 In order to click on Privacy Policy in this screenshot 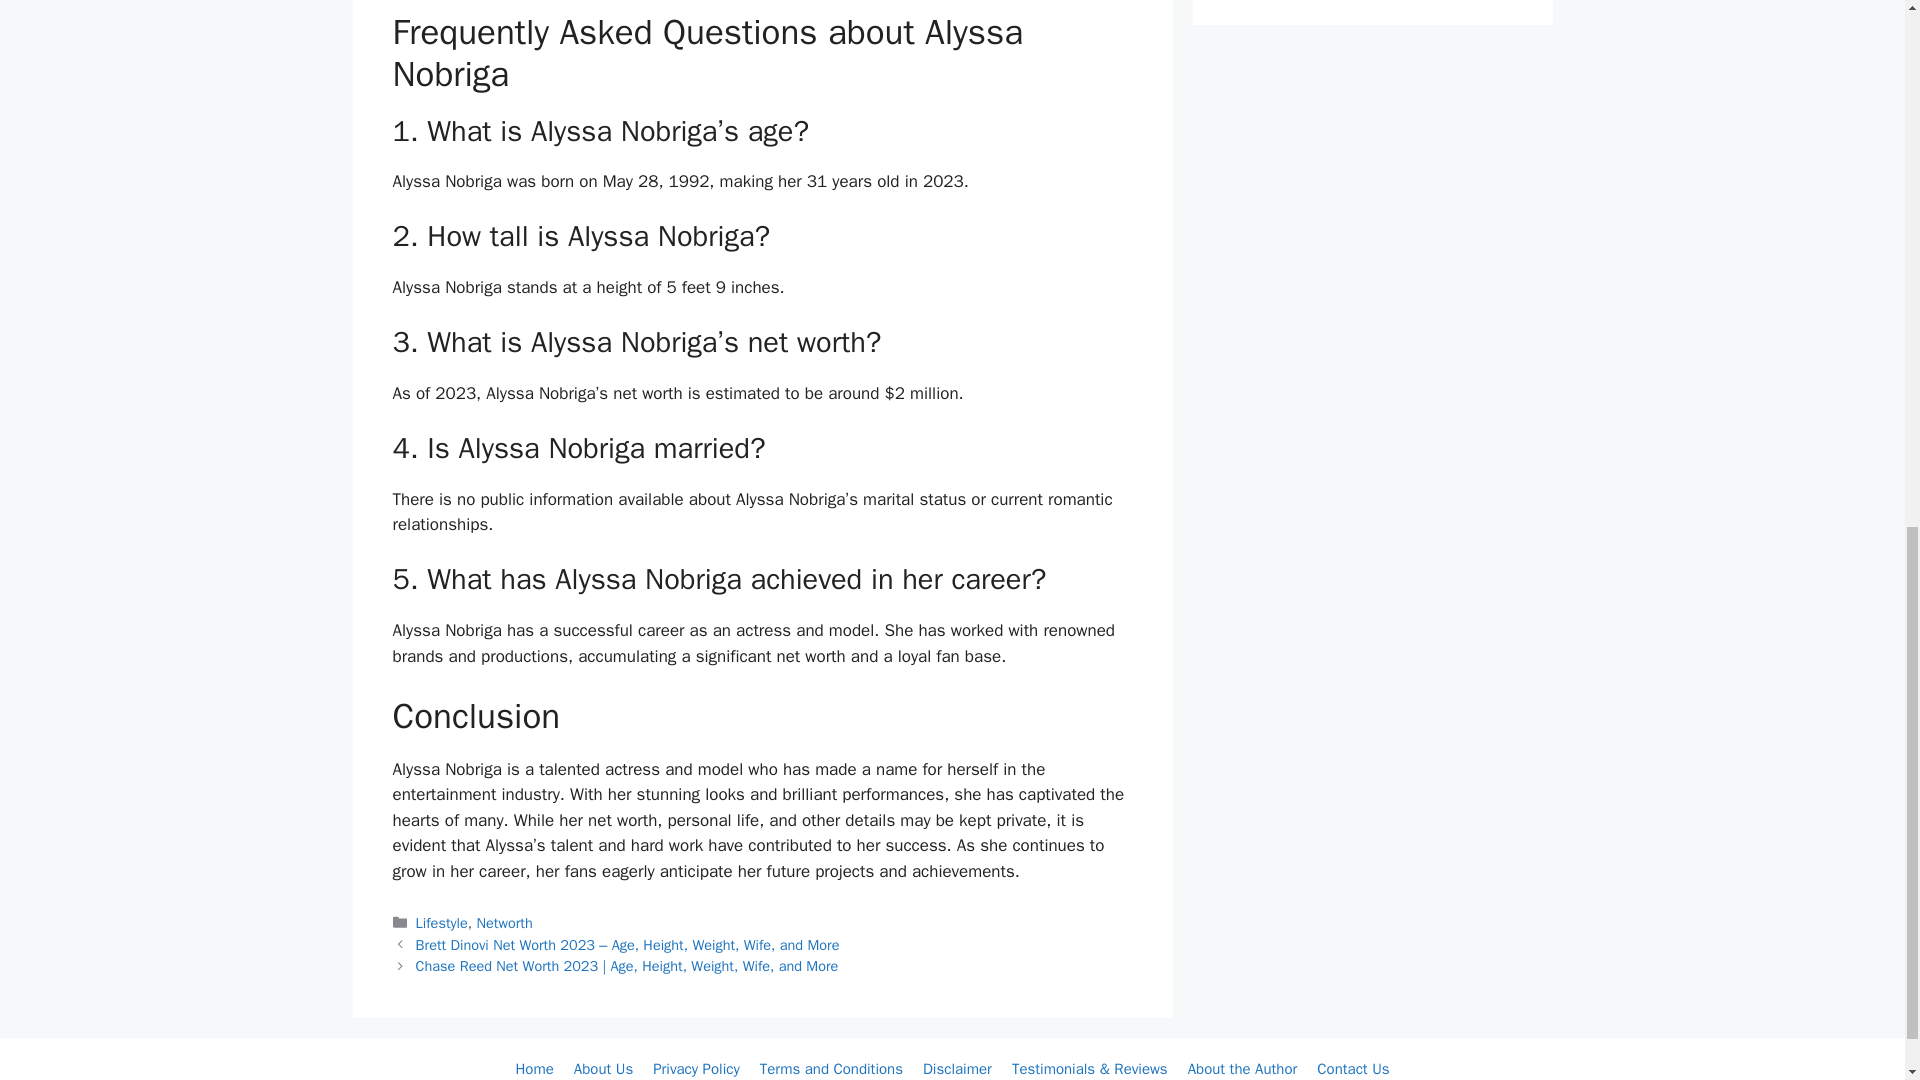, I will do `click(696, 1068)`.